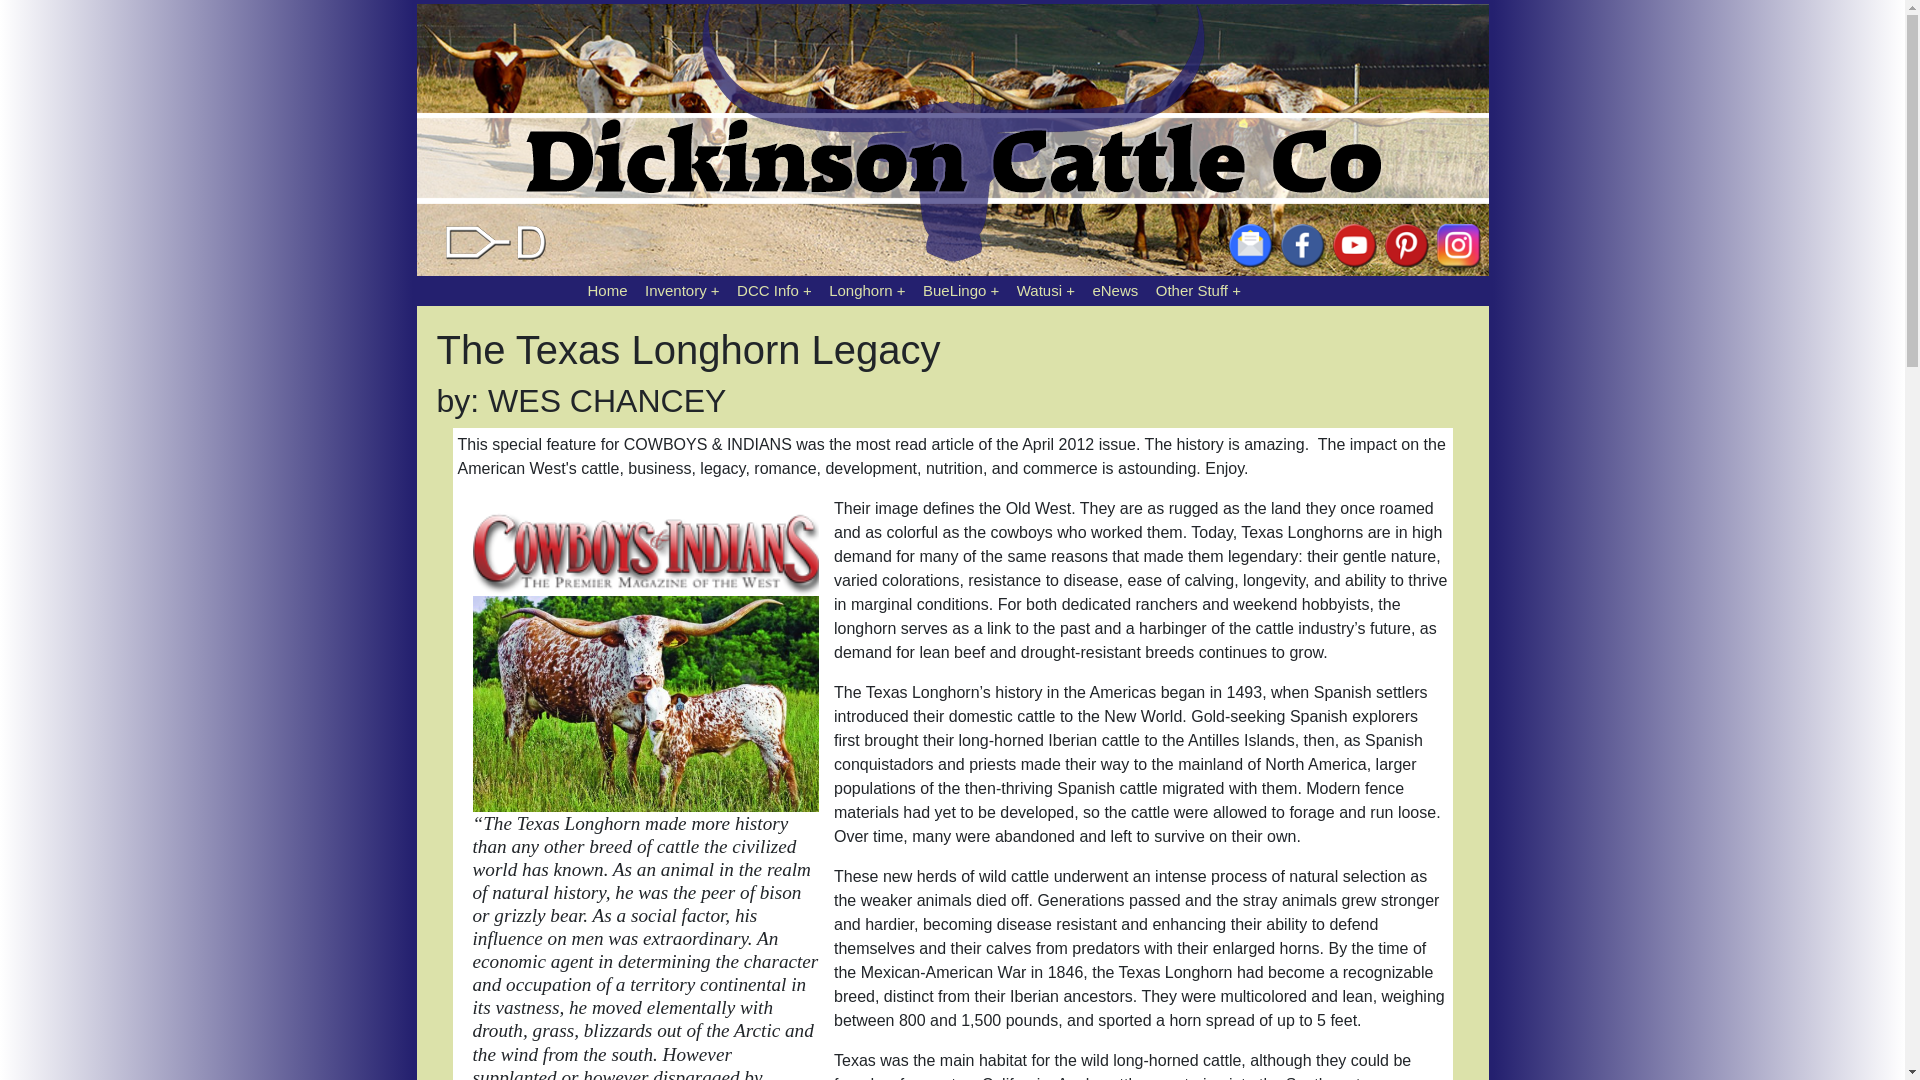  Describe the element at coordinates (682, 290) in the screenshot. I see `Inventory` at that location.